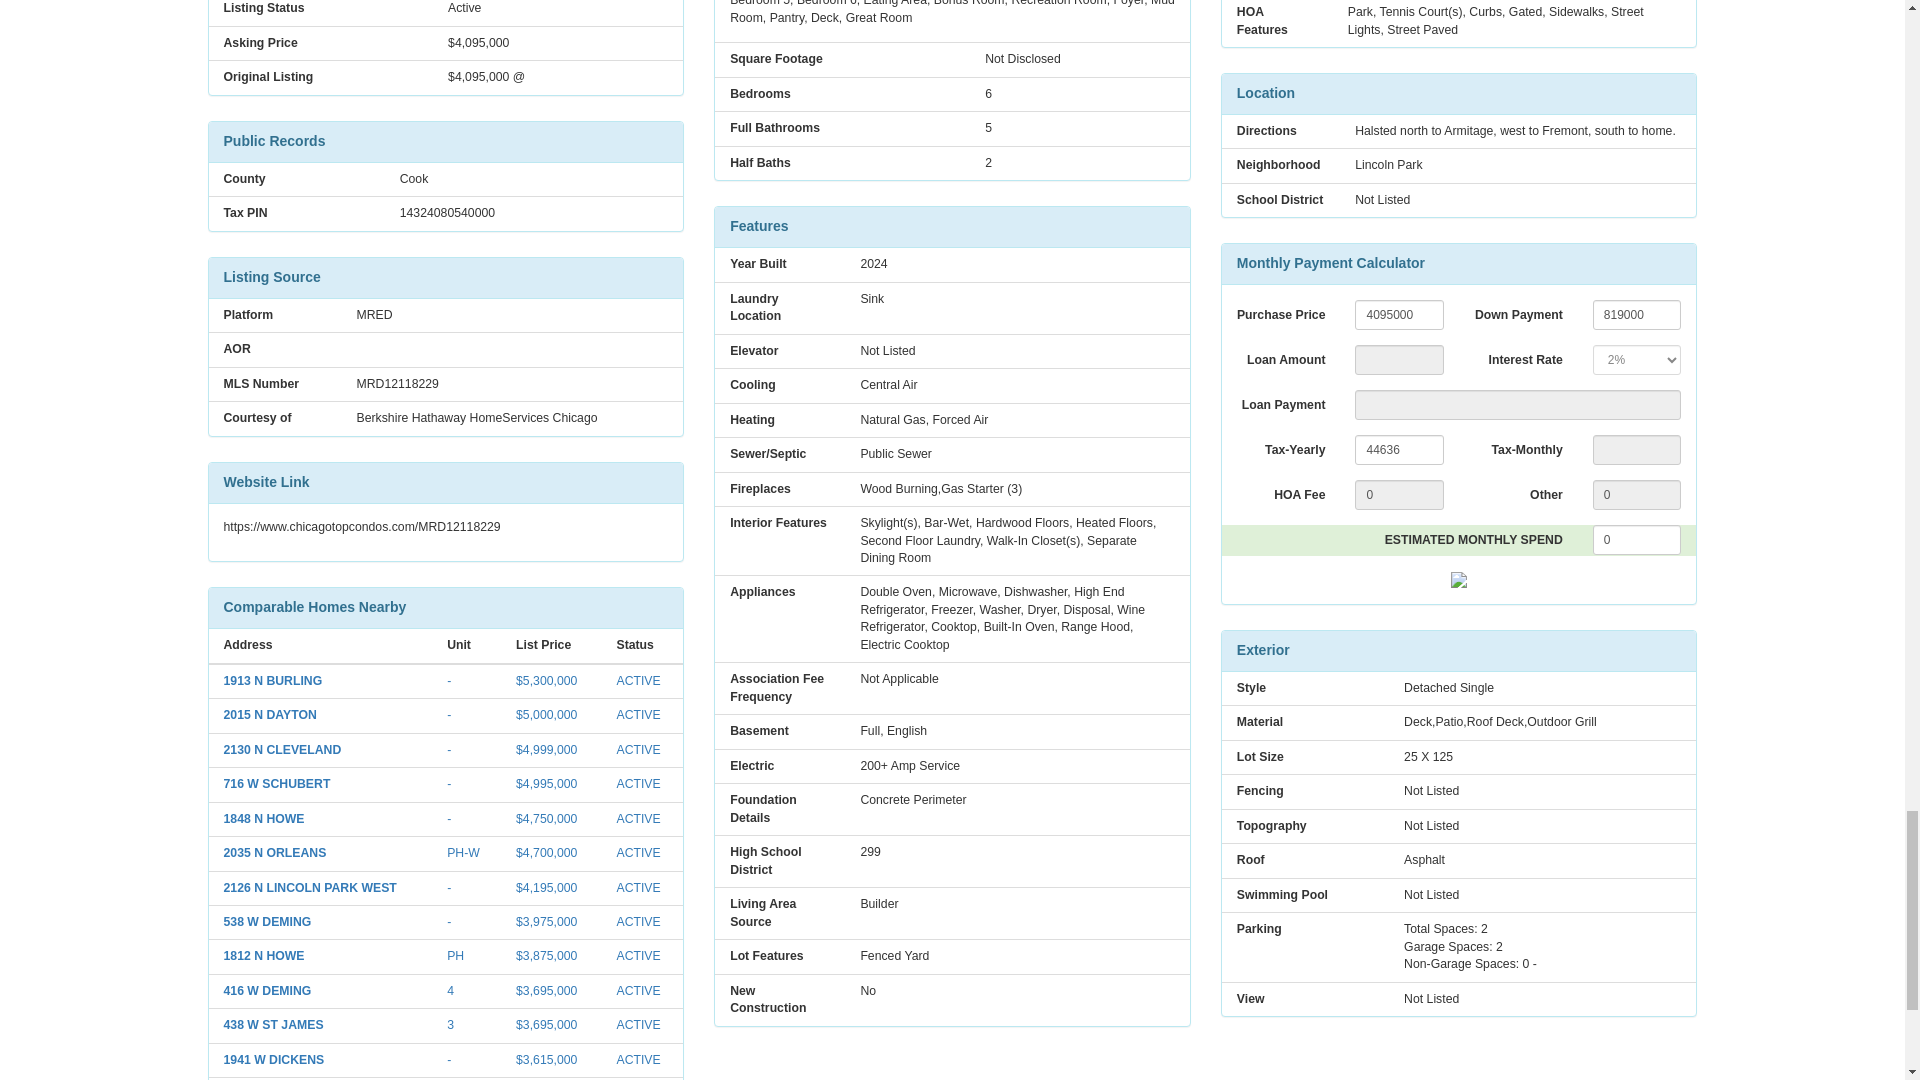 The height and width of the screenshot is (1080, 1920). Describe the element at coordinates (1637, 315) in the screenshot. I see `819000` at that location.